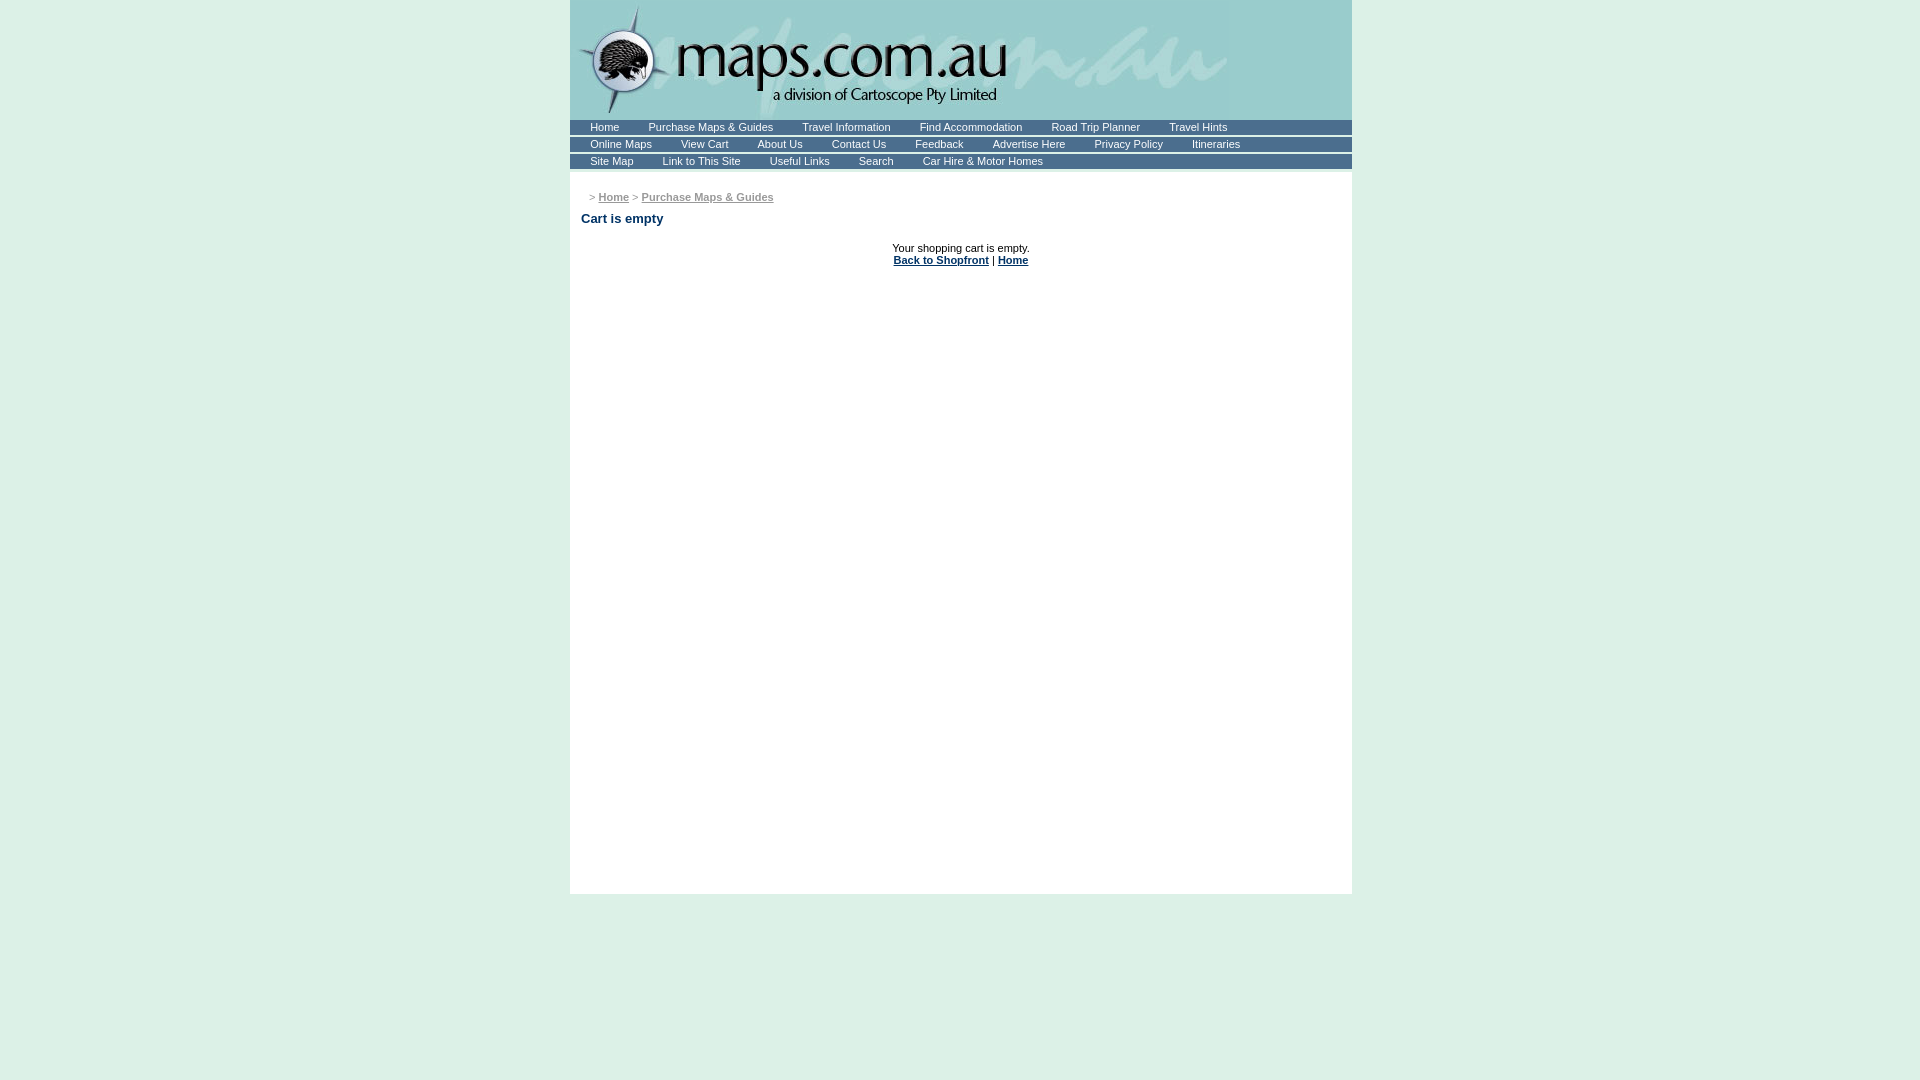  Describe the element at coordinates (800, 161) in the screenshot. I see `Useful Links` at that location.